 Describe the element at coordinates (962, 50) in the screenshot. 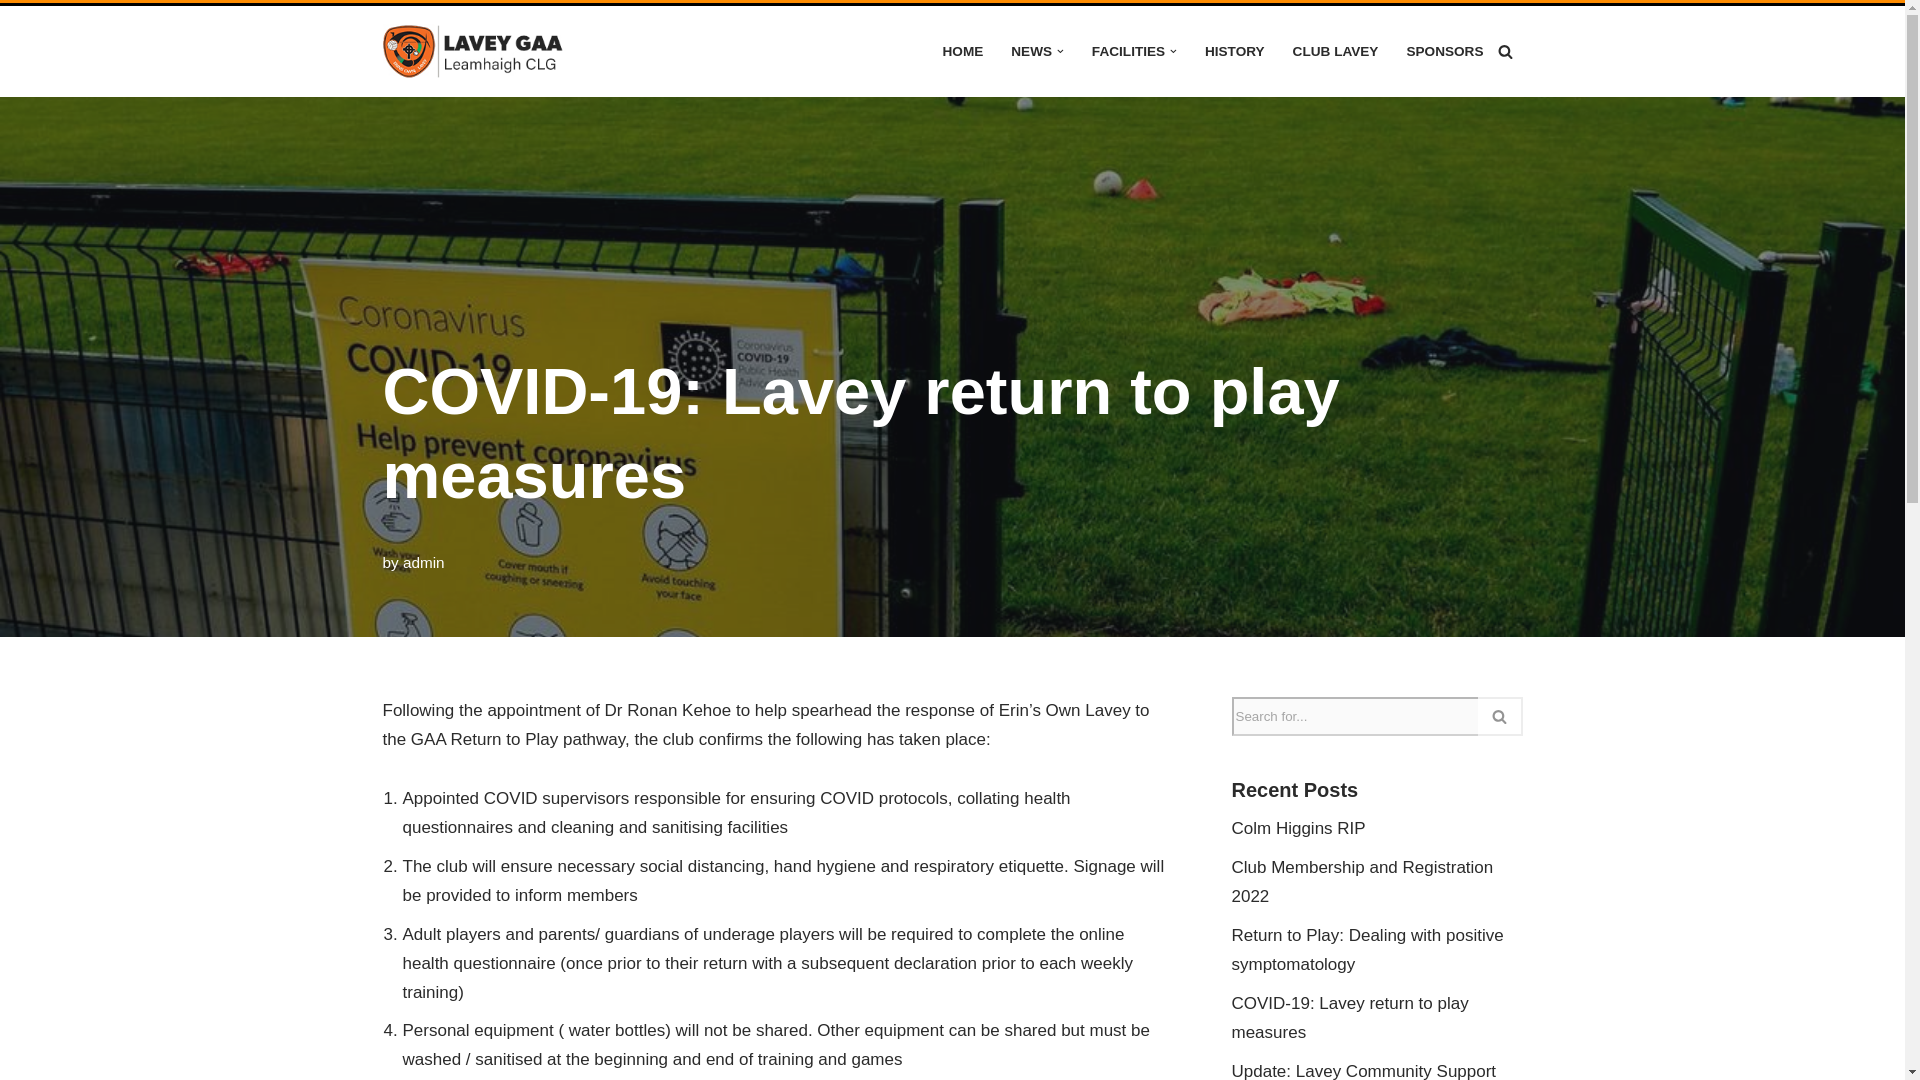

I see `HOME` at that location.